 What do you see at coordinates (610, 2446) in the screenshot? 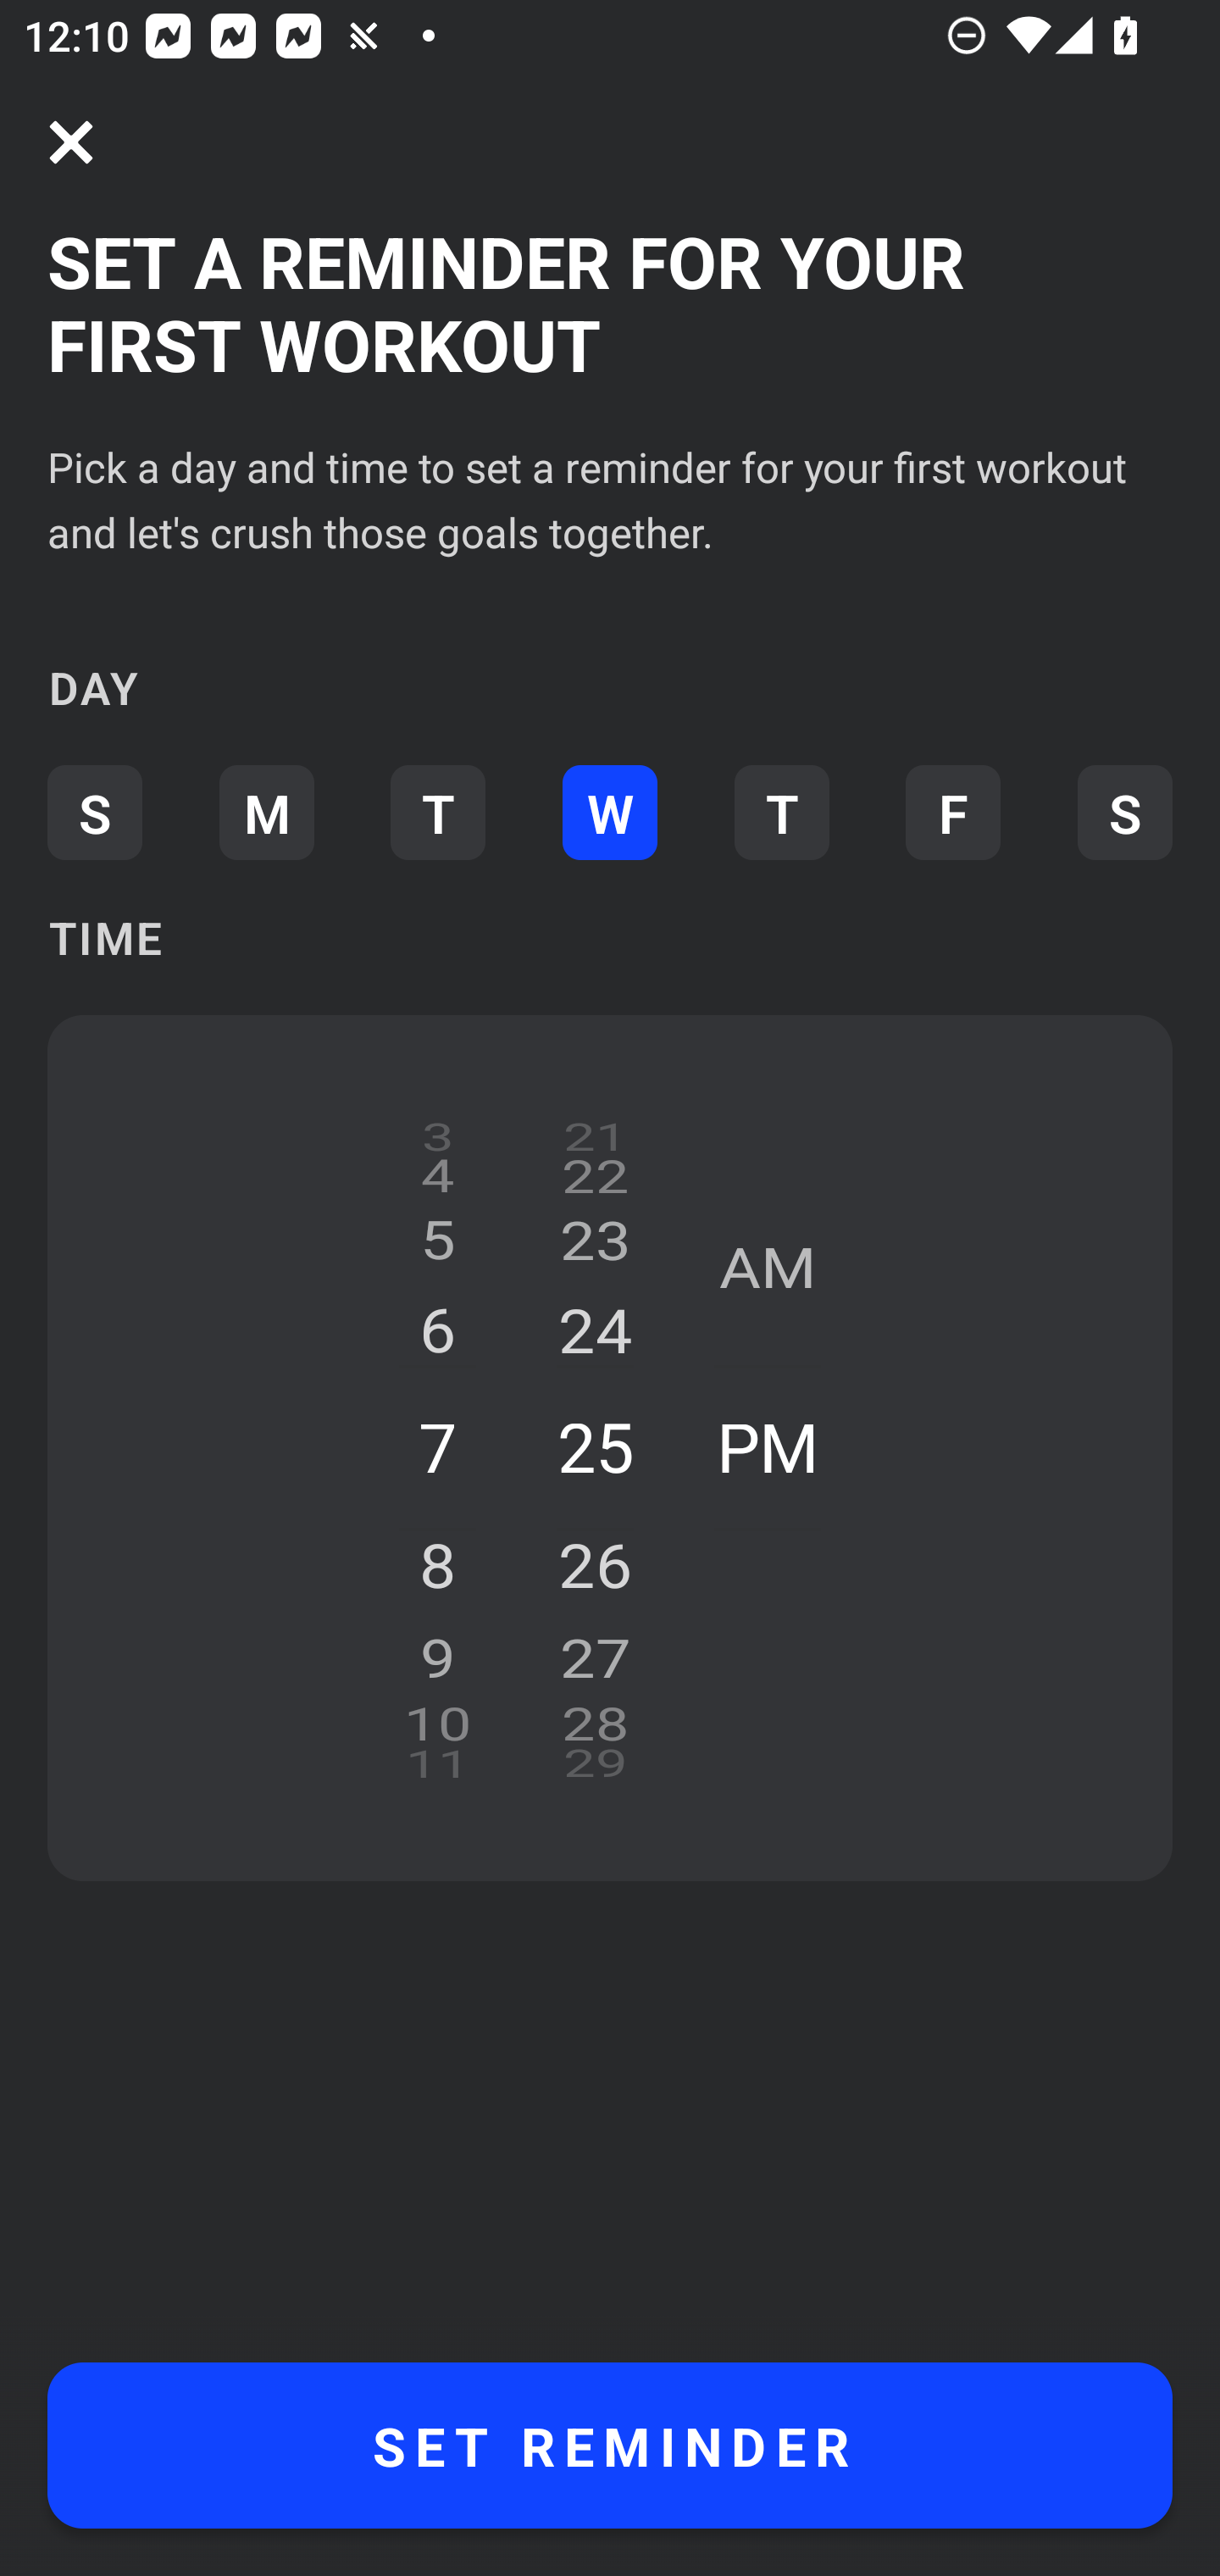
I see `SET REMINDER` at bounding box center [610, 2446].